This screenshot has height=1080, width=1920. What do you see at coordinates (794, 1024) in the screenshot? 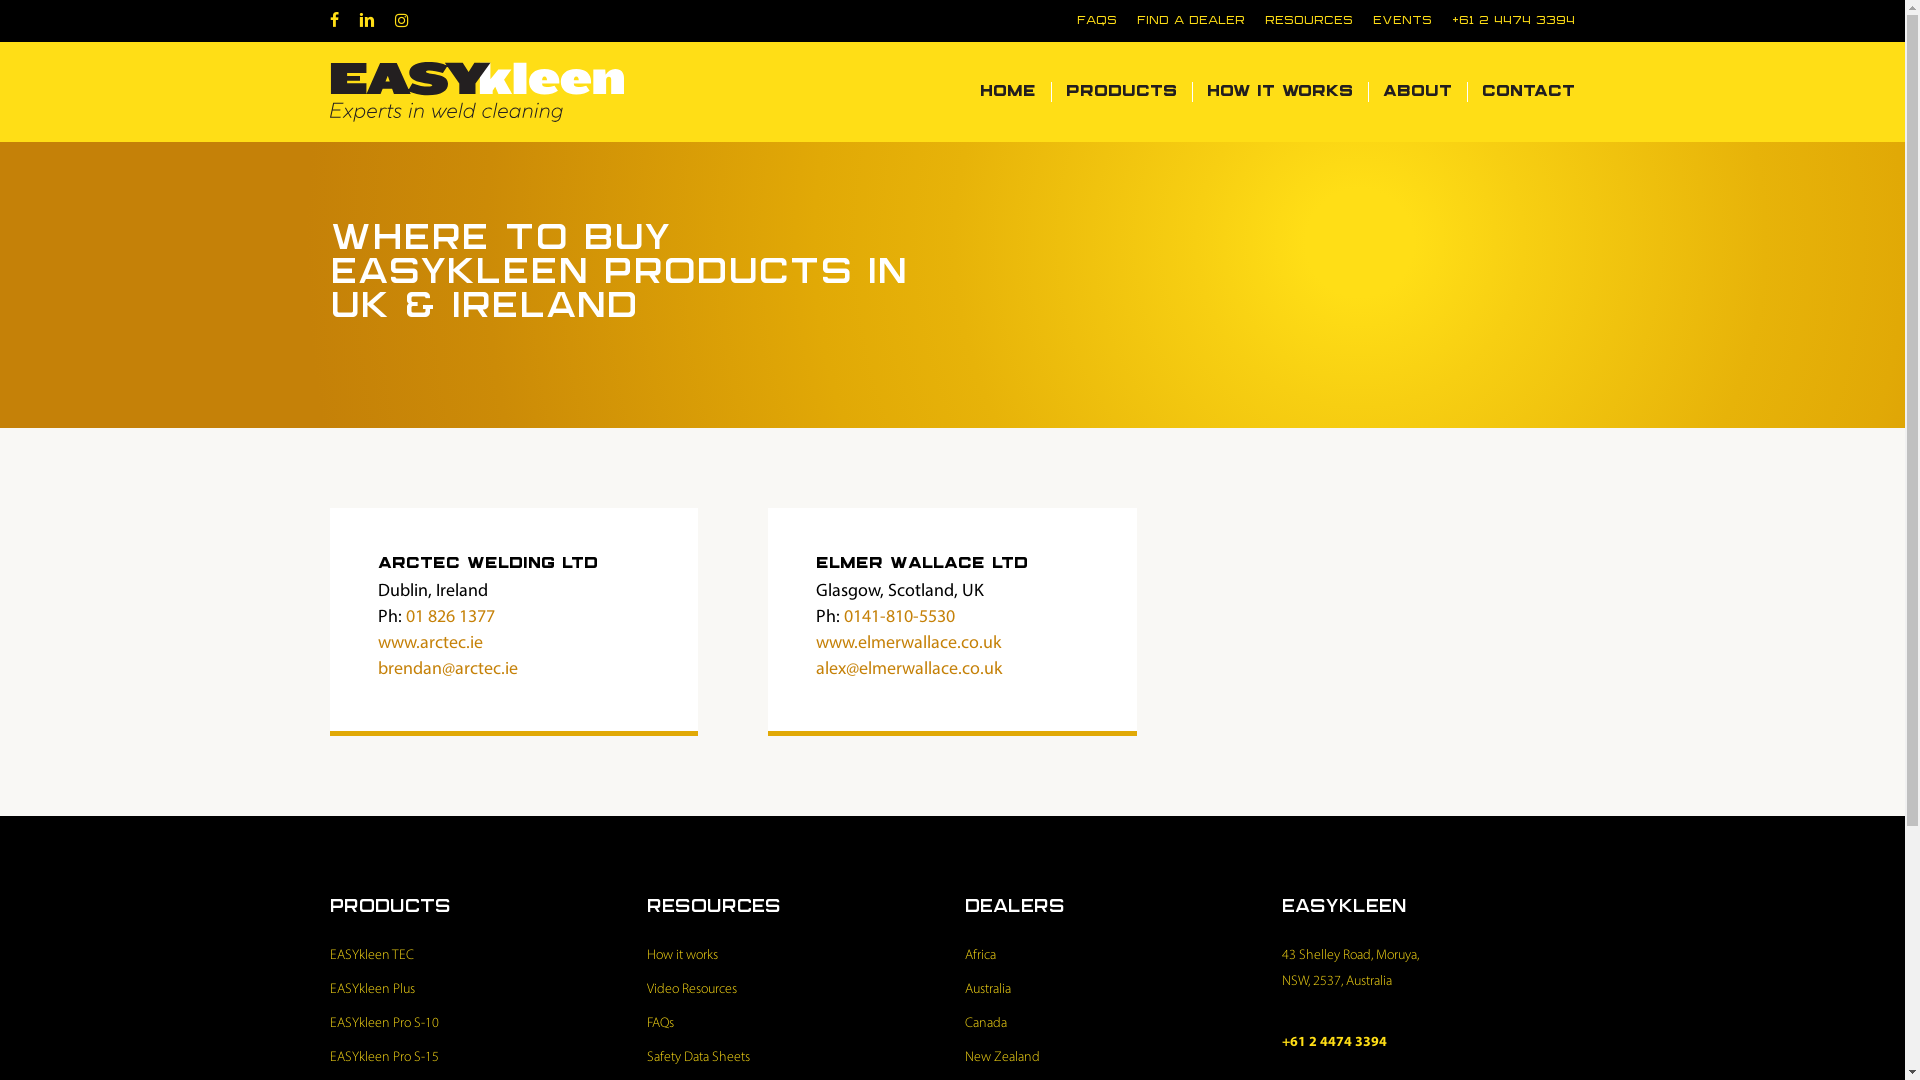
I see `FAQs` at bounding box center [794, 1024].